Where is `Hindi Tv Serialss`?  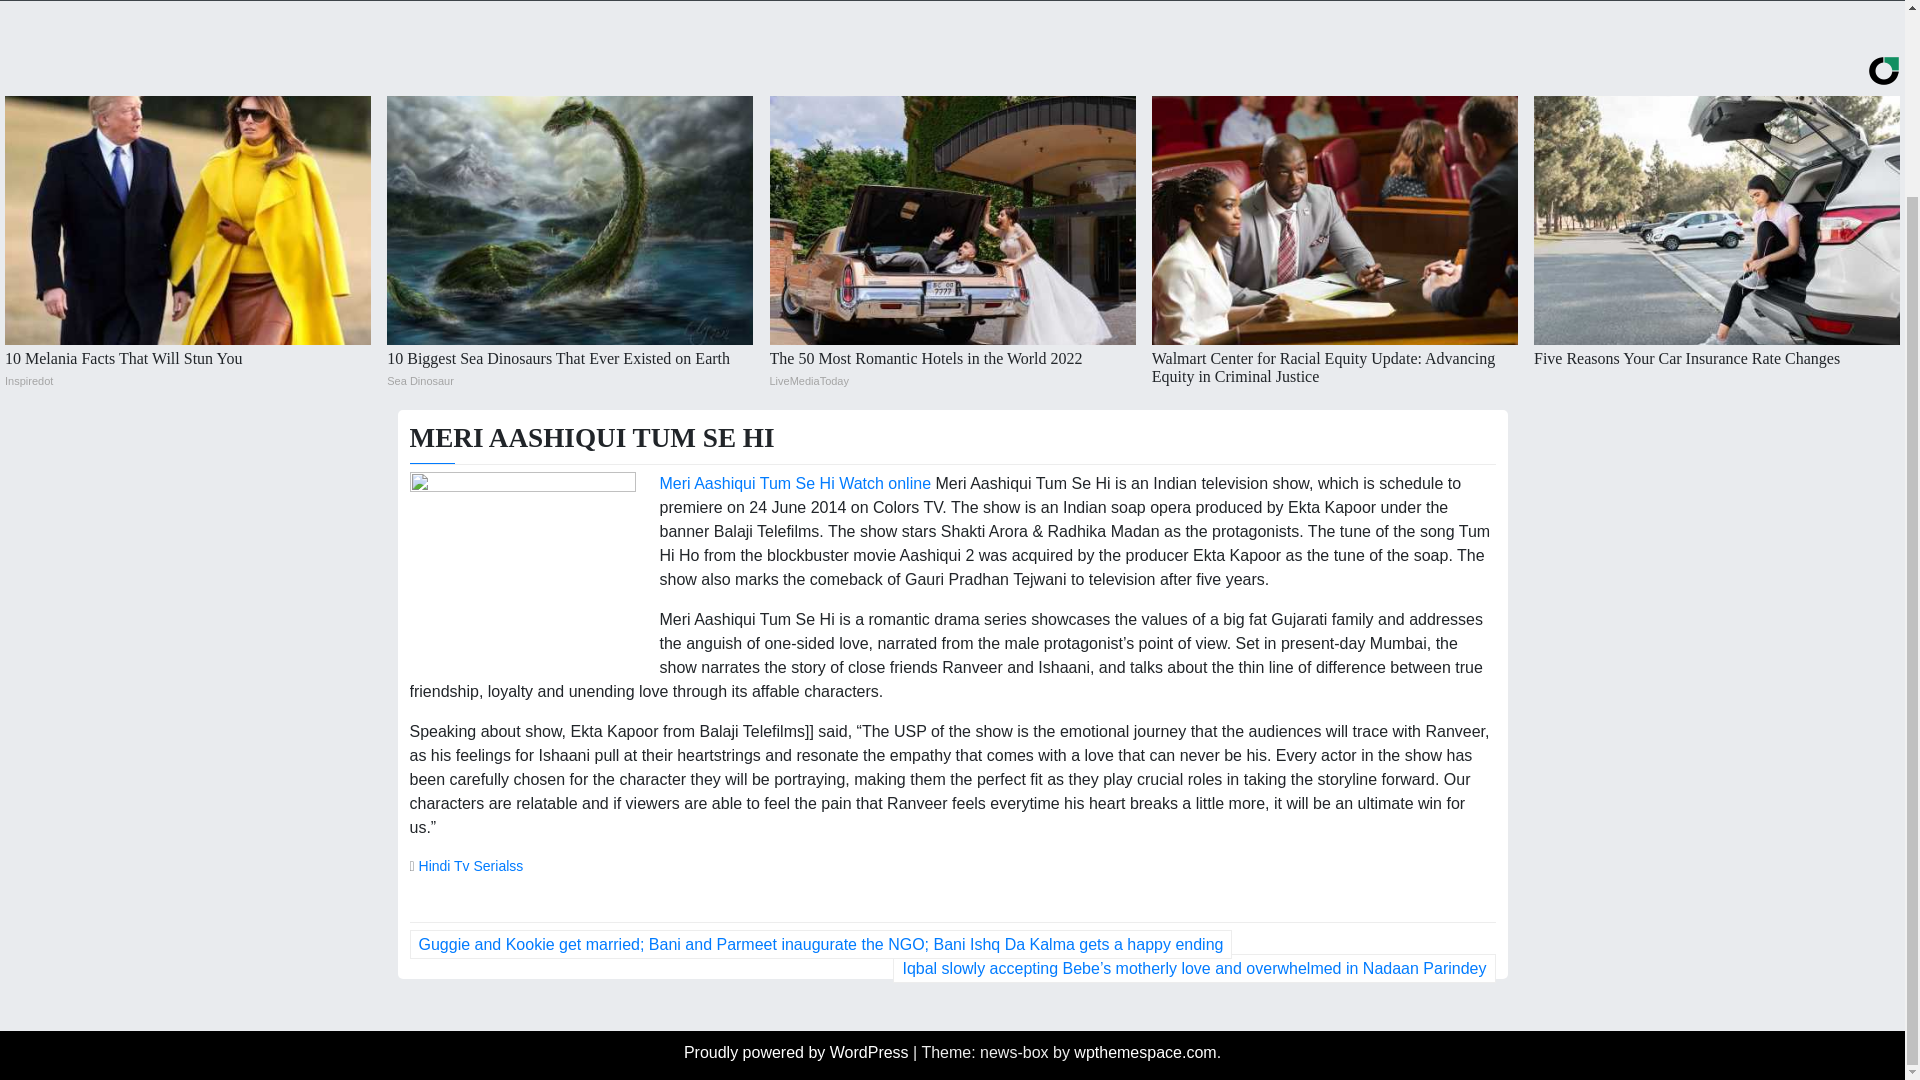
Hindi Tv Serialss is located at coordinates (471, 865).